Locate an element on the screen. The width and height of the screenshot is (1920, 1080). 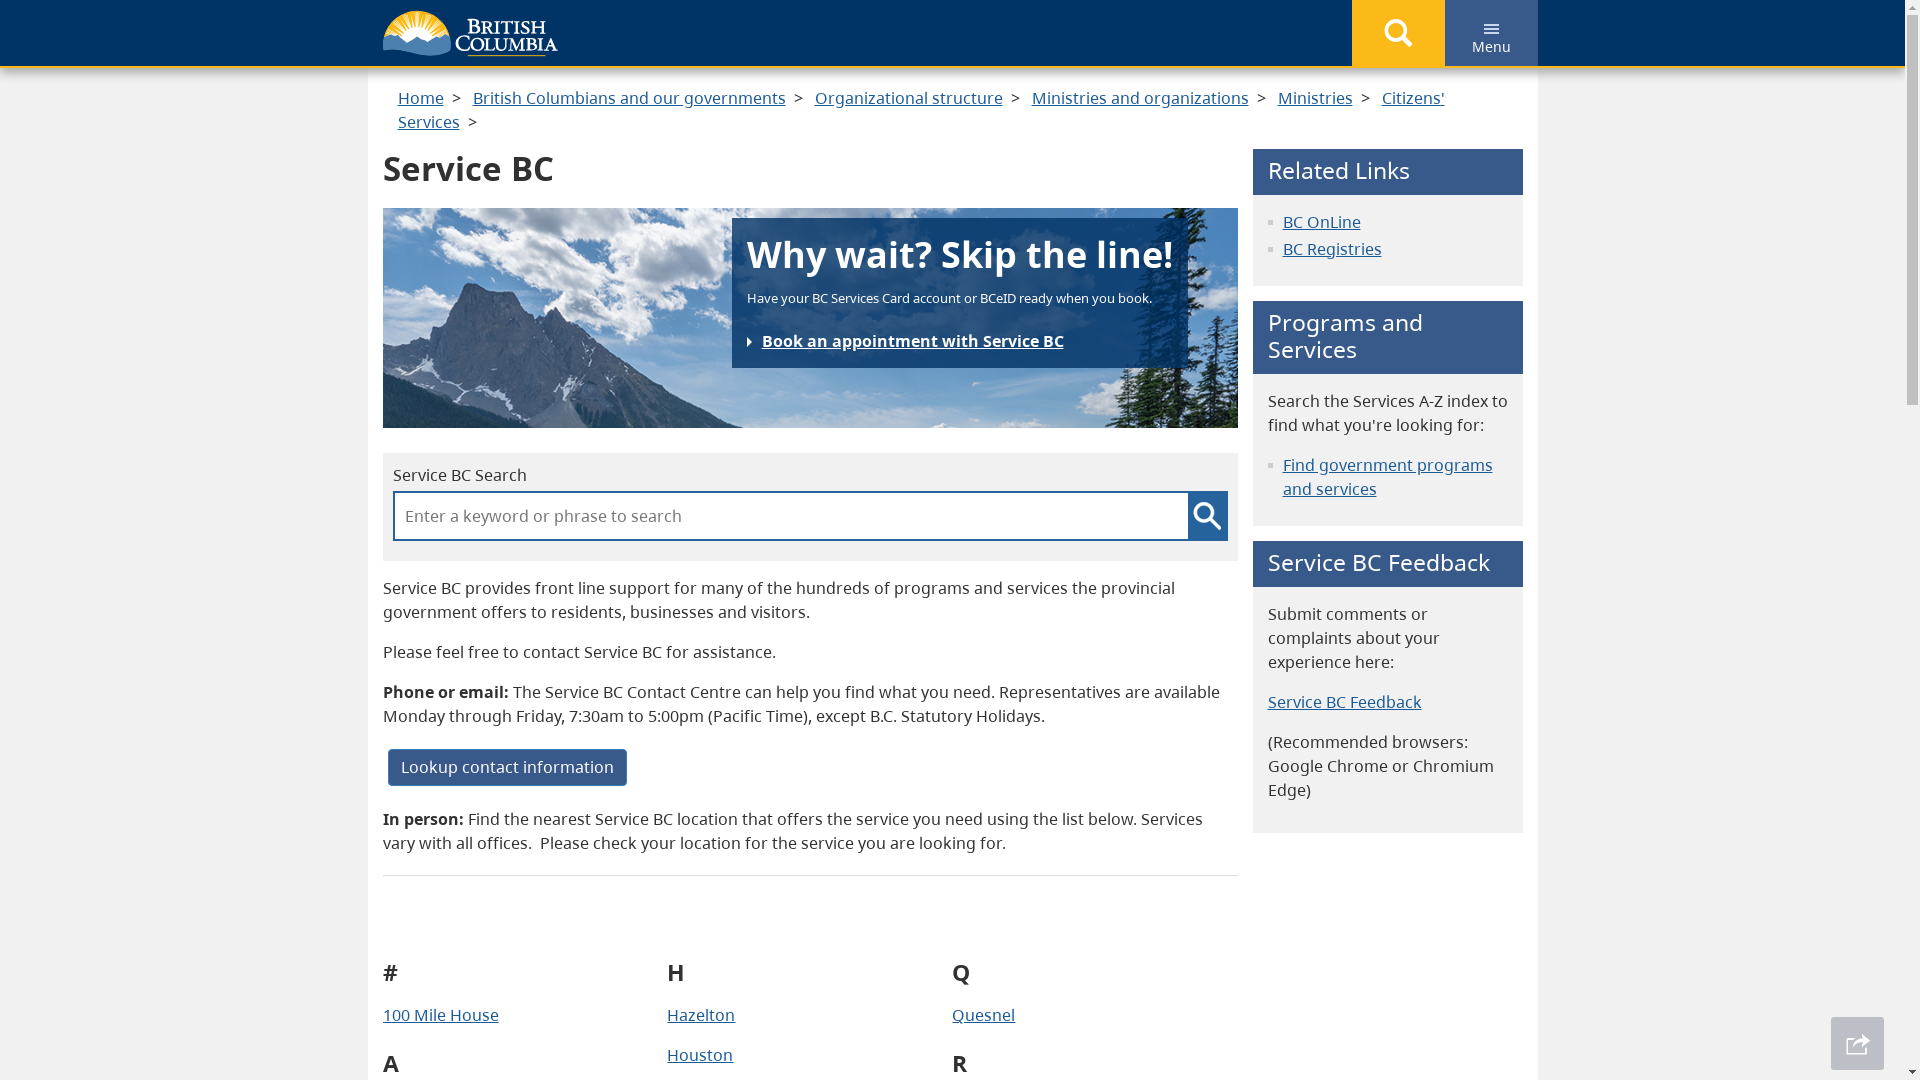
Book an appointment with Service BC is located at coordinates (904, 341).